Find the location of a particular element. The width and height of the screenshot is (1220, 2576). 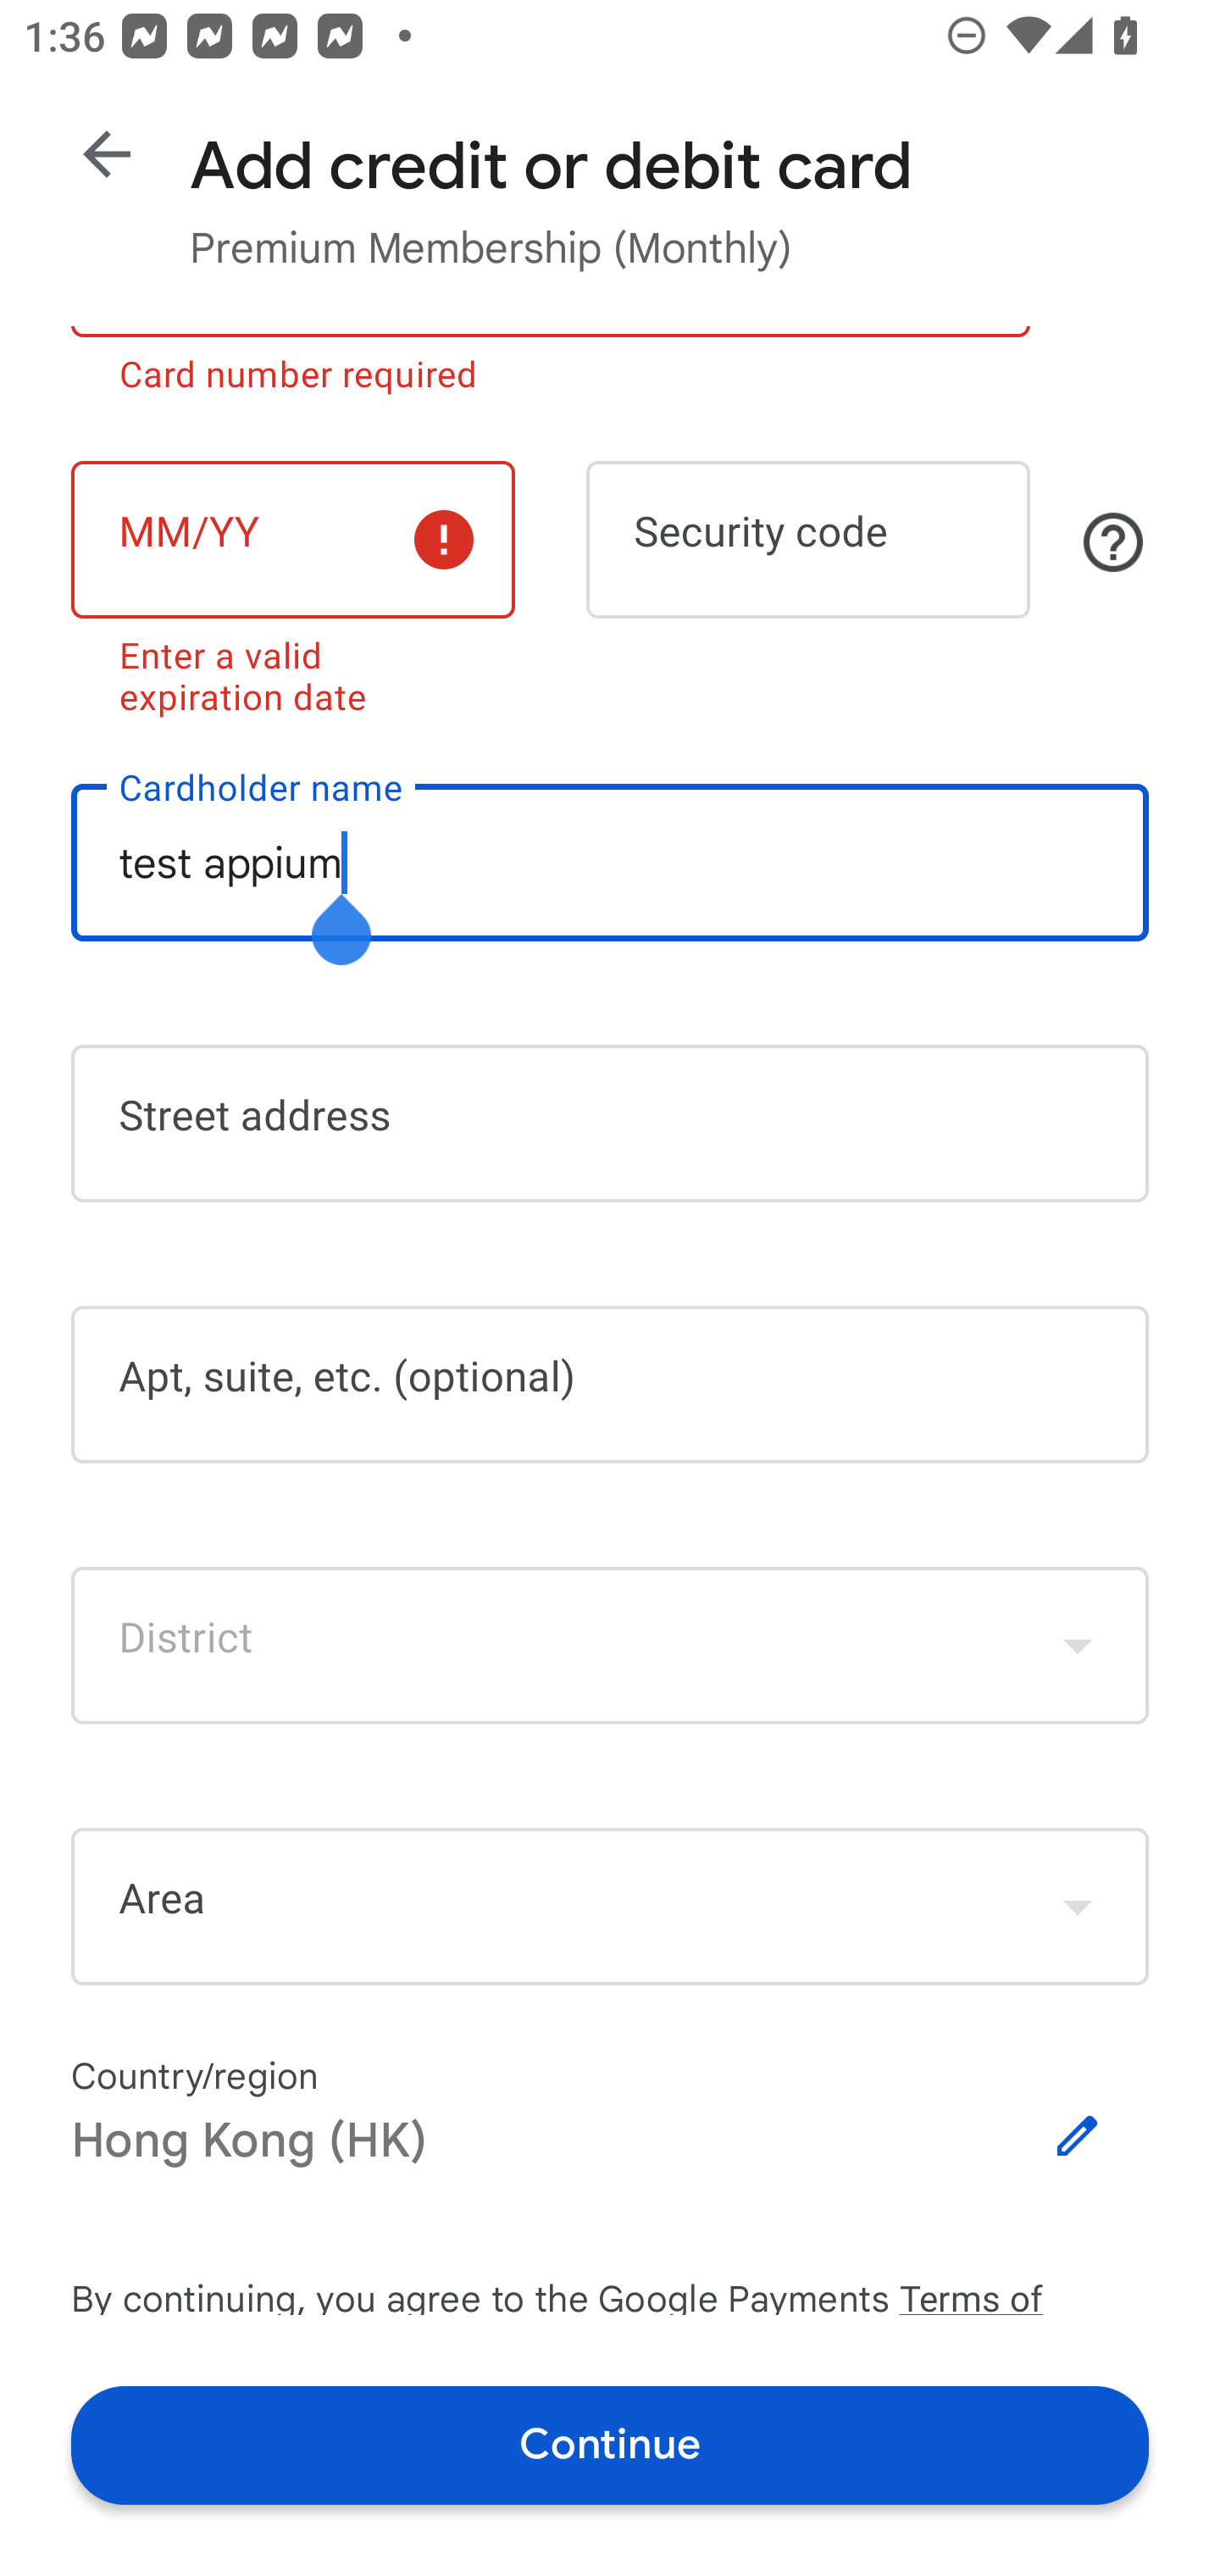

Street address is located at coordinates (610, 1124).